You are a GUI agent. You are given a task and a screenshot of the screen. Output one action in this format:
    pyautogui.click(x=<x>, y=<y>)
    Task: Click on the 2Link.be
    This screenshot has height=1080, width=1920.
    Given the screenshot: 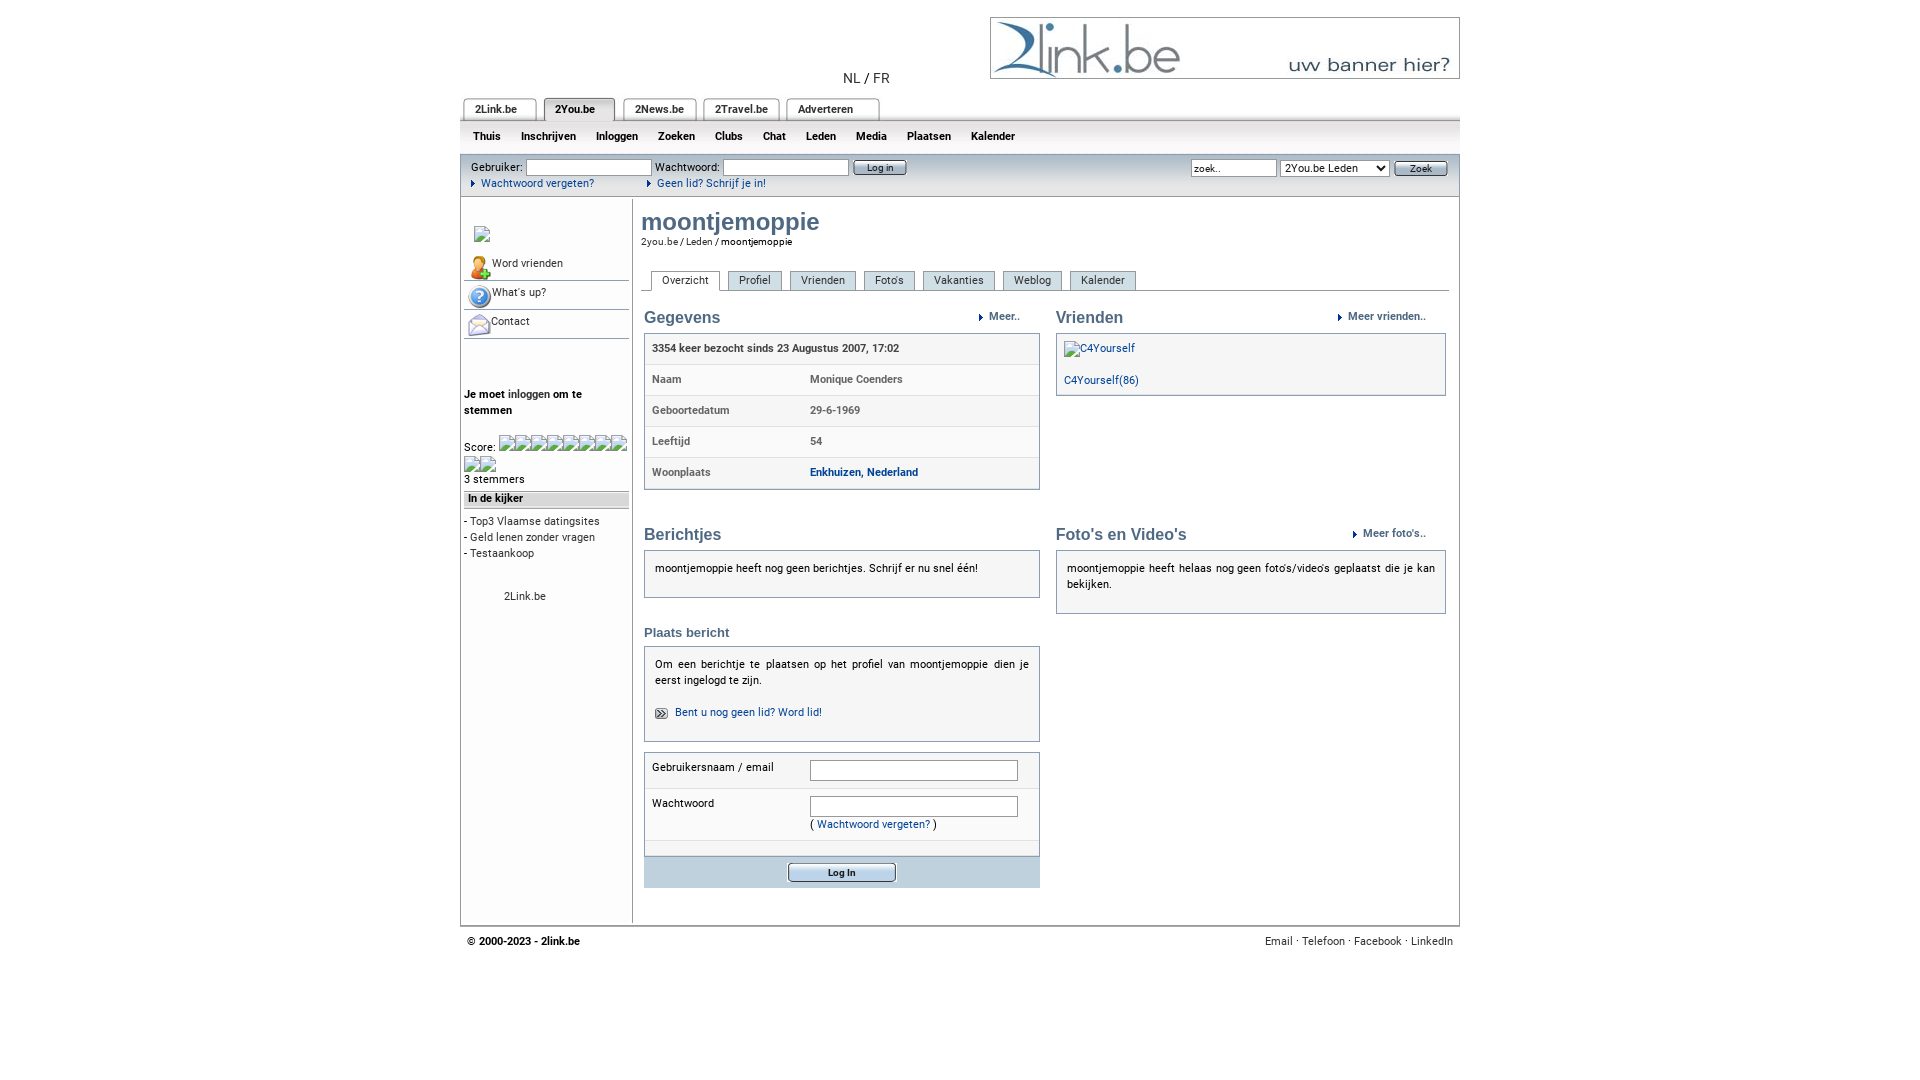 What is the action you would take?
    pyautogui.click(x=496, y=110)
    